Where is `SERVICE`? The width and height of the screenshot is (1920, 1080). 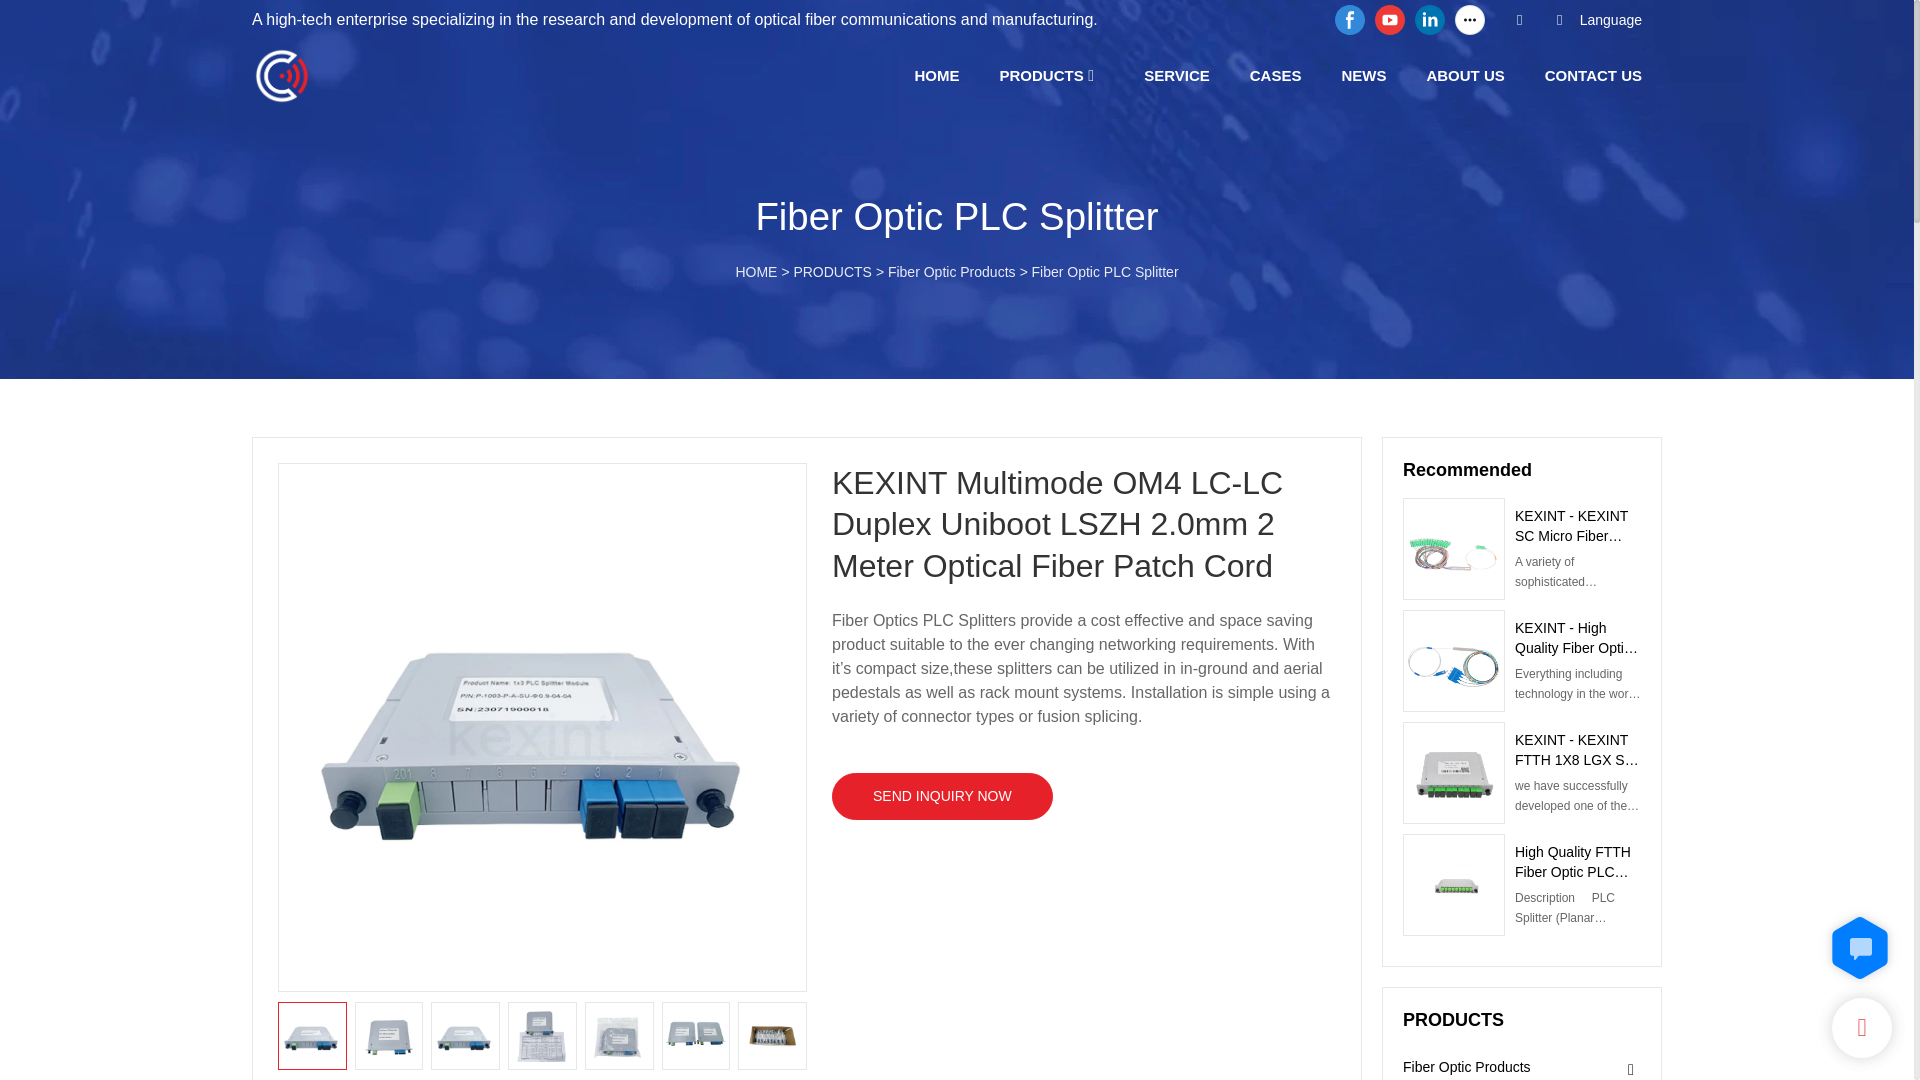
SERVICE is located at coordinates (1176, 74).